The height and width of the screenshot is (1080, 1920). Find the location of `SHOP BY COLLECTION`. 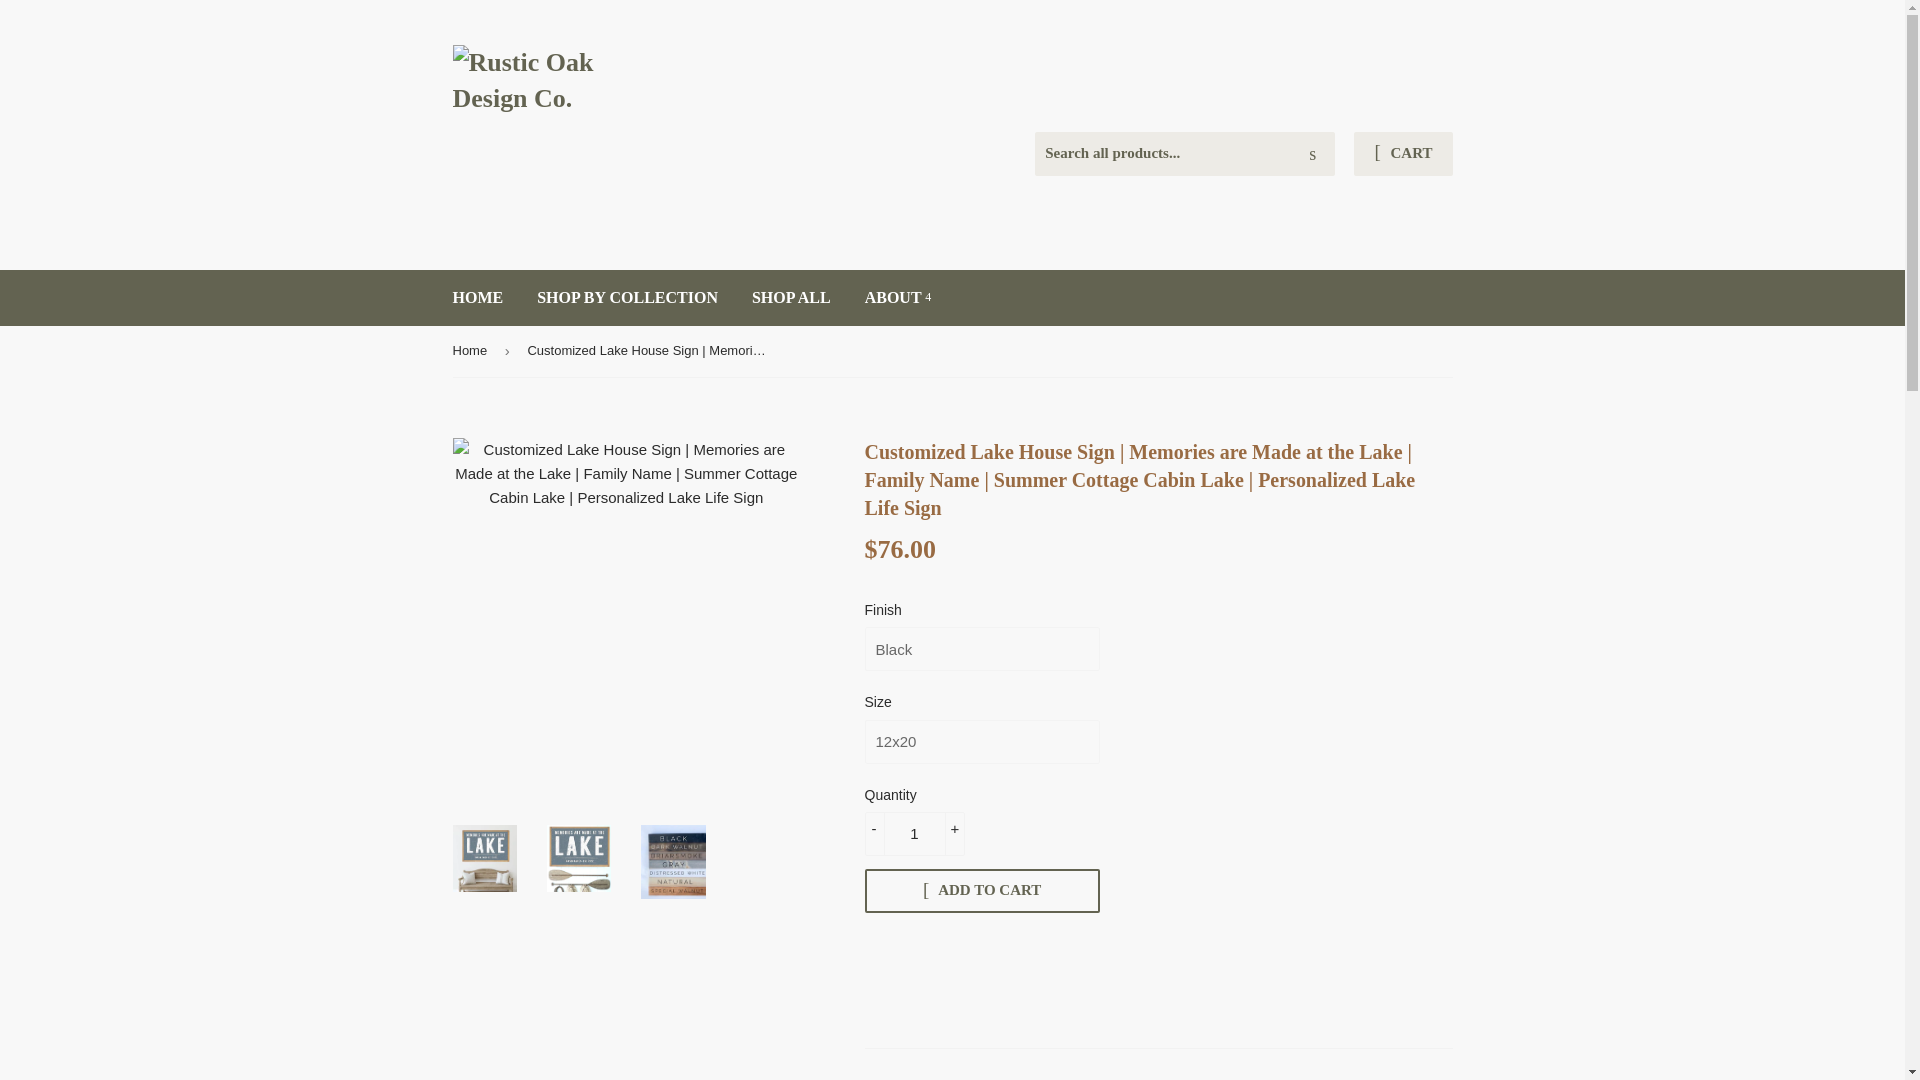

SHOP BY COLLECTION is located at coordinates (628, 298).